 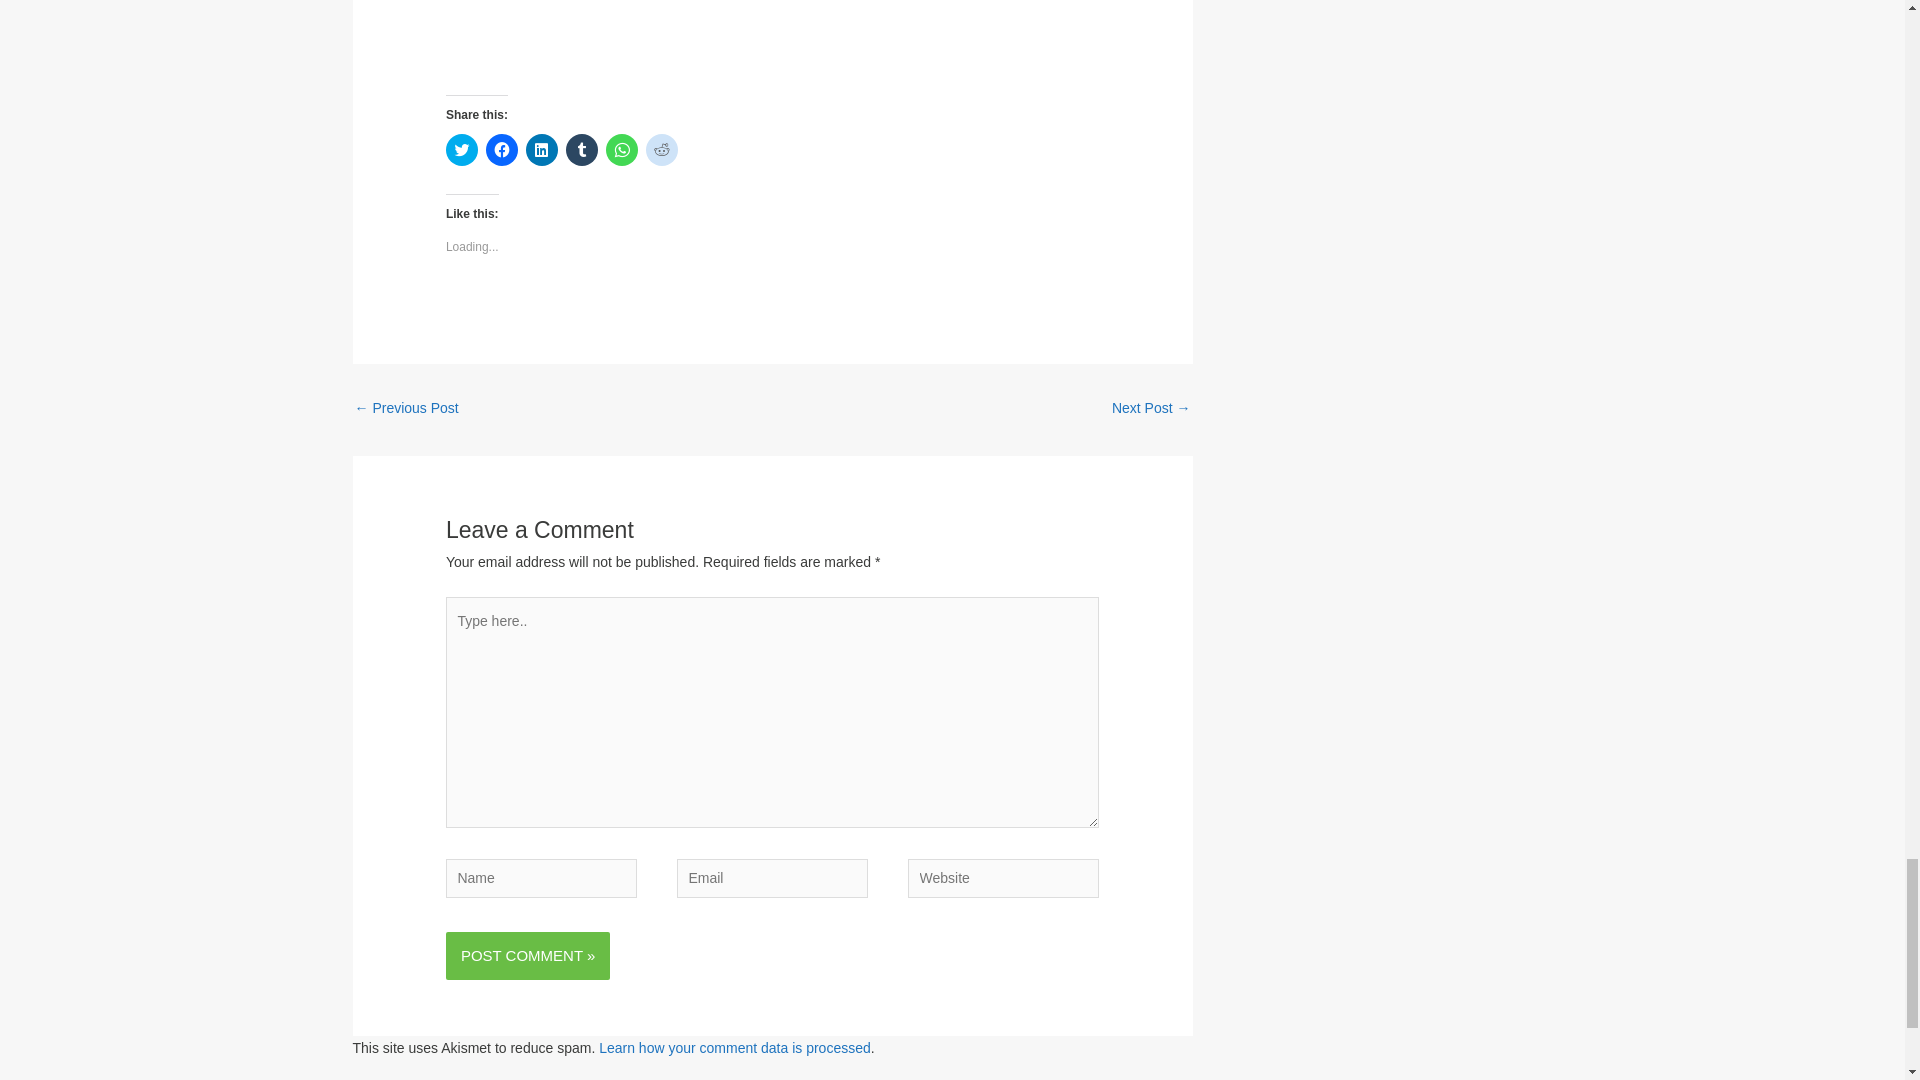 What do you see at coordinates (661, 150) in the screenshot?
I see `Click to share on Reddit` at bounding box center [661, 150].